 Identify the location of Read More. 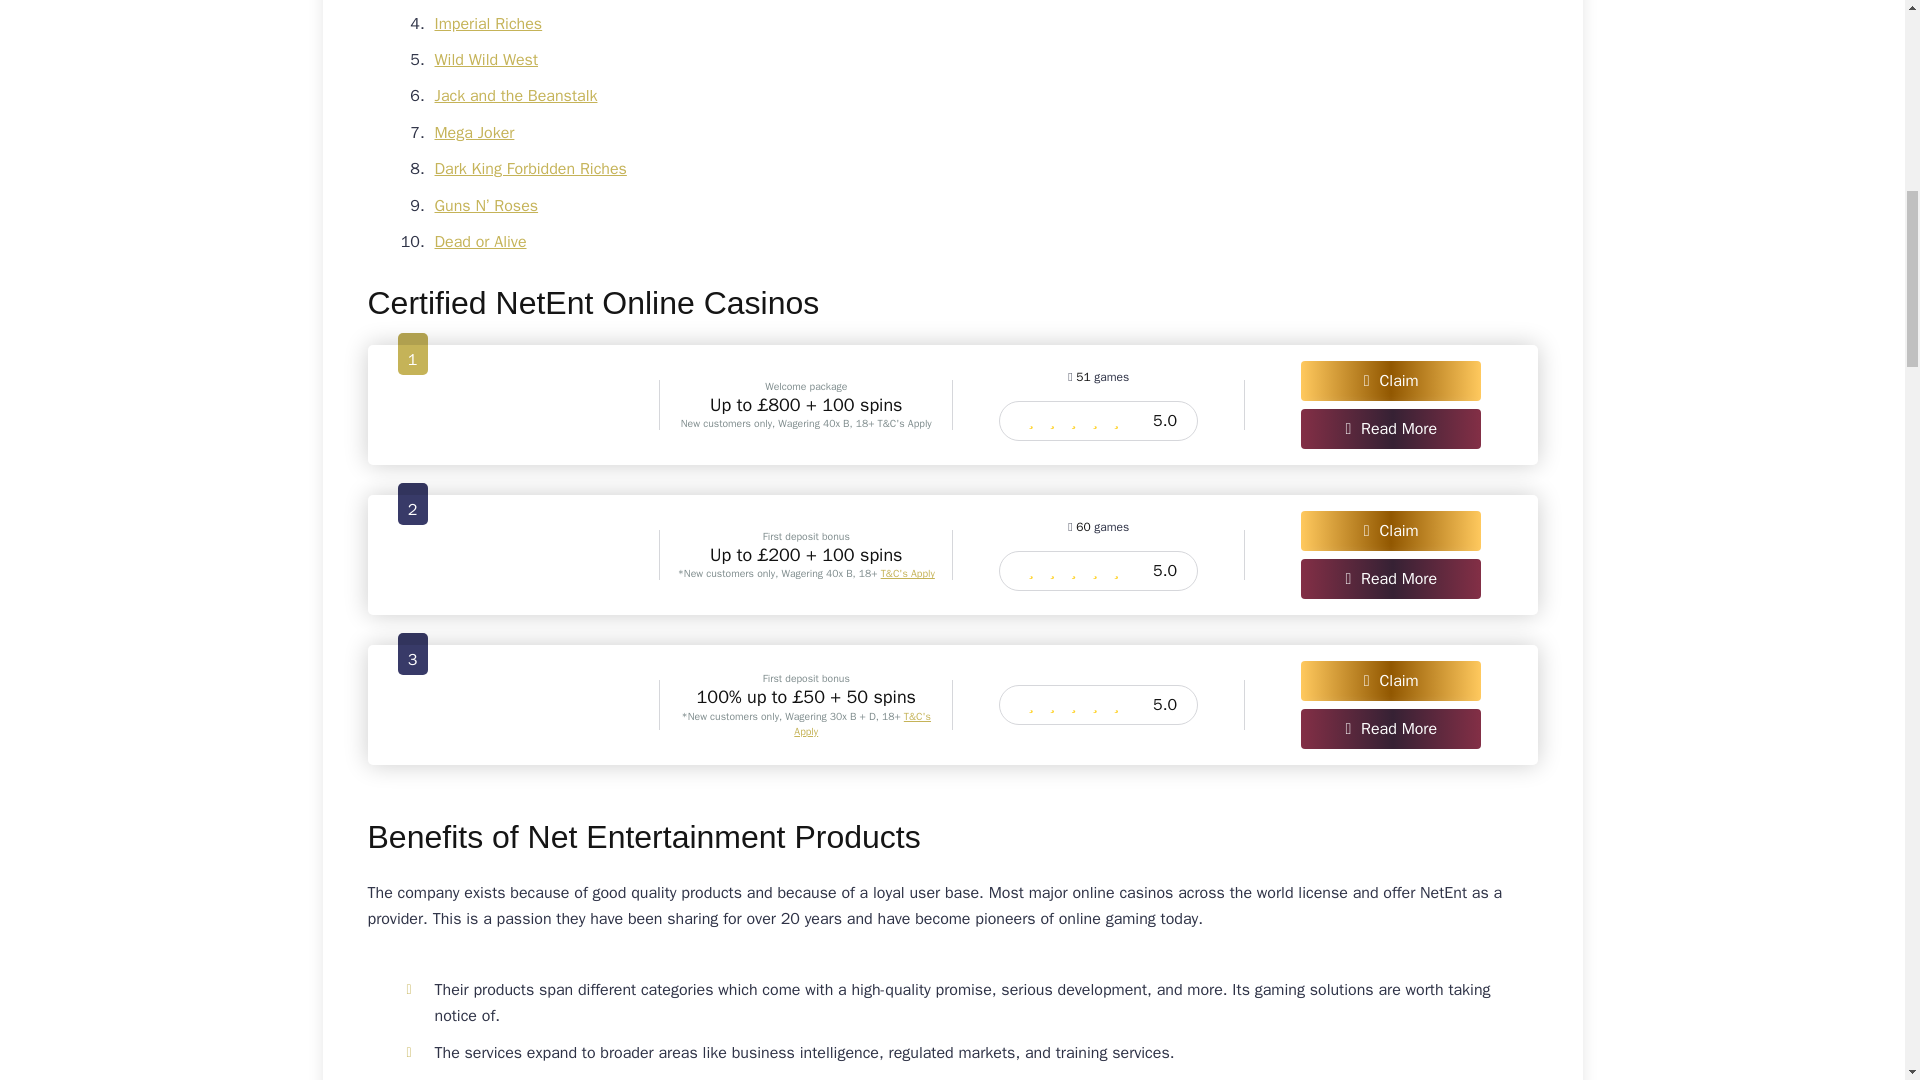
(1390, 728).